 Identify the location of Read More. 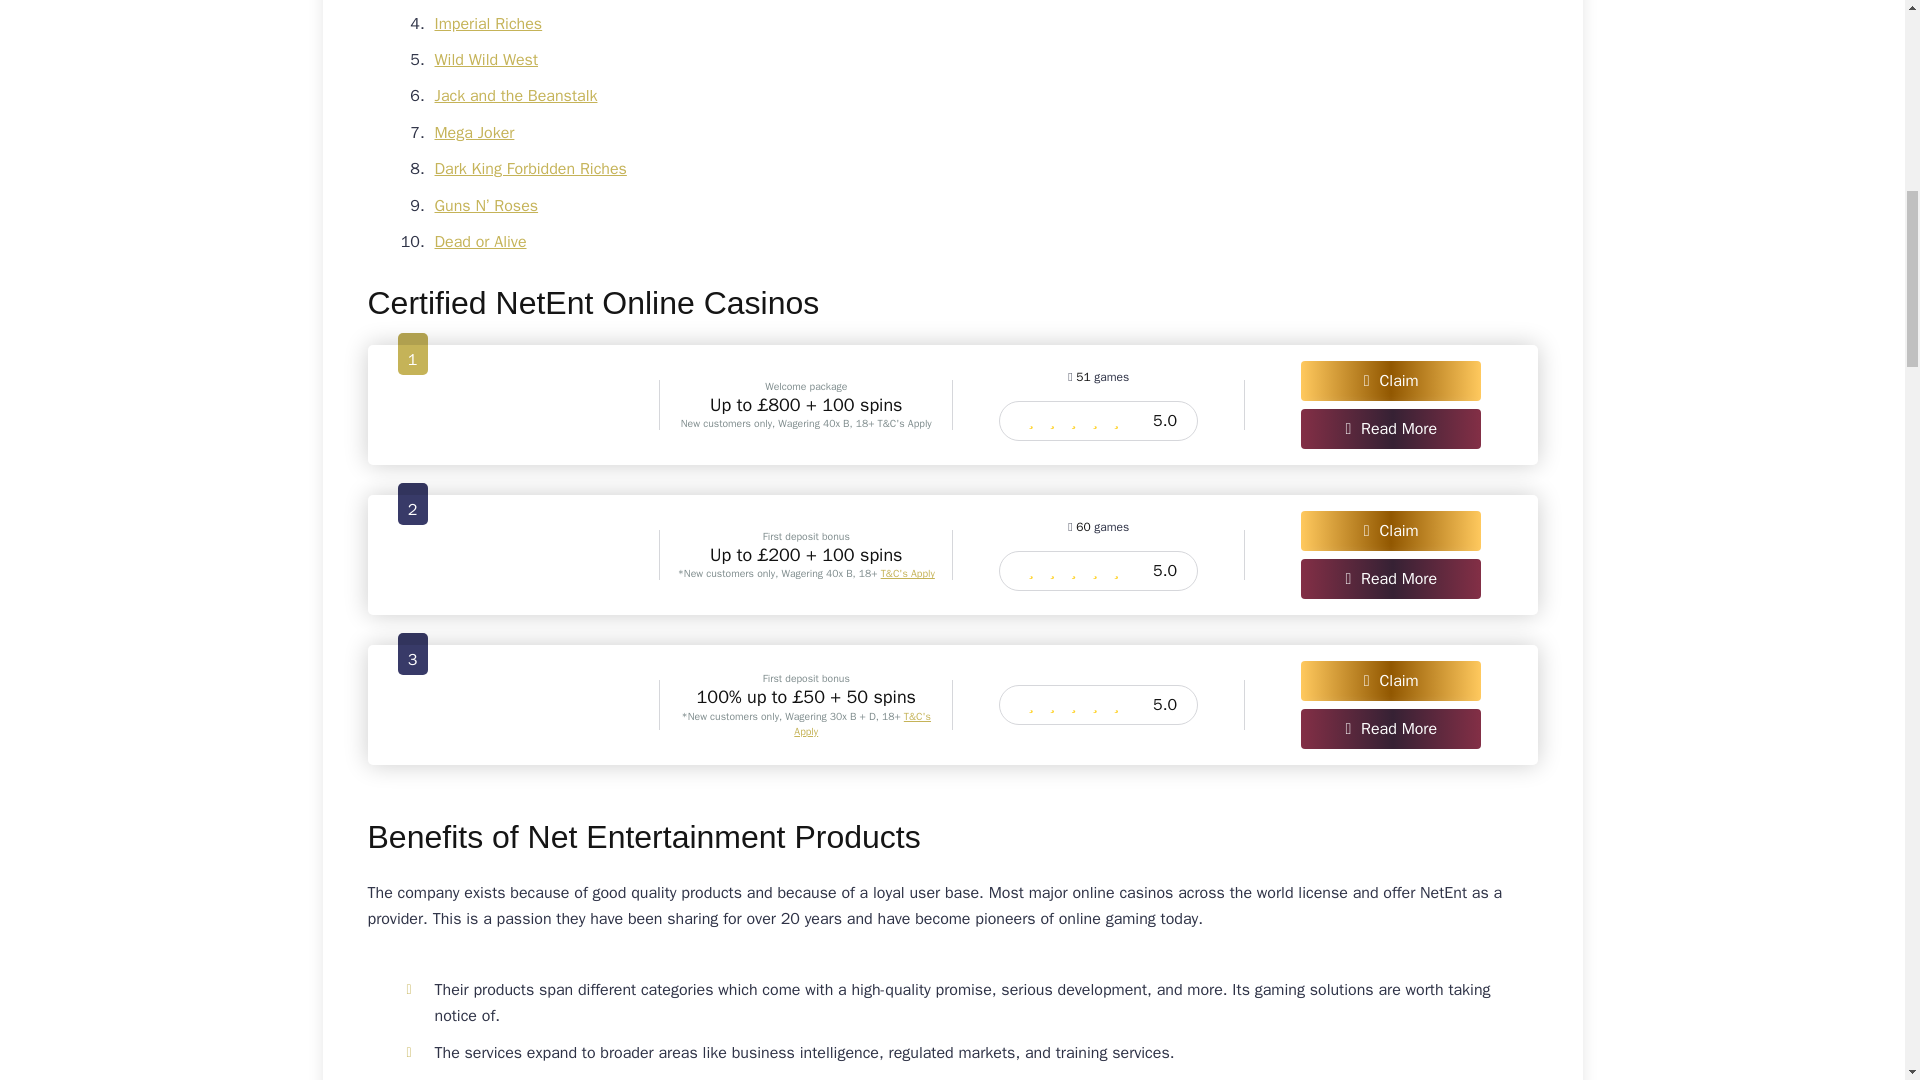
(1390, 728).